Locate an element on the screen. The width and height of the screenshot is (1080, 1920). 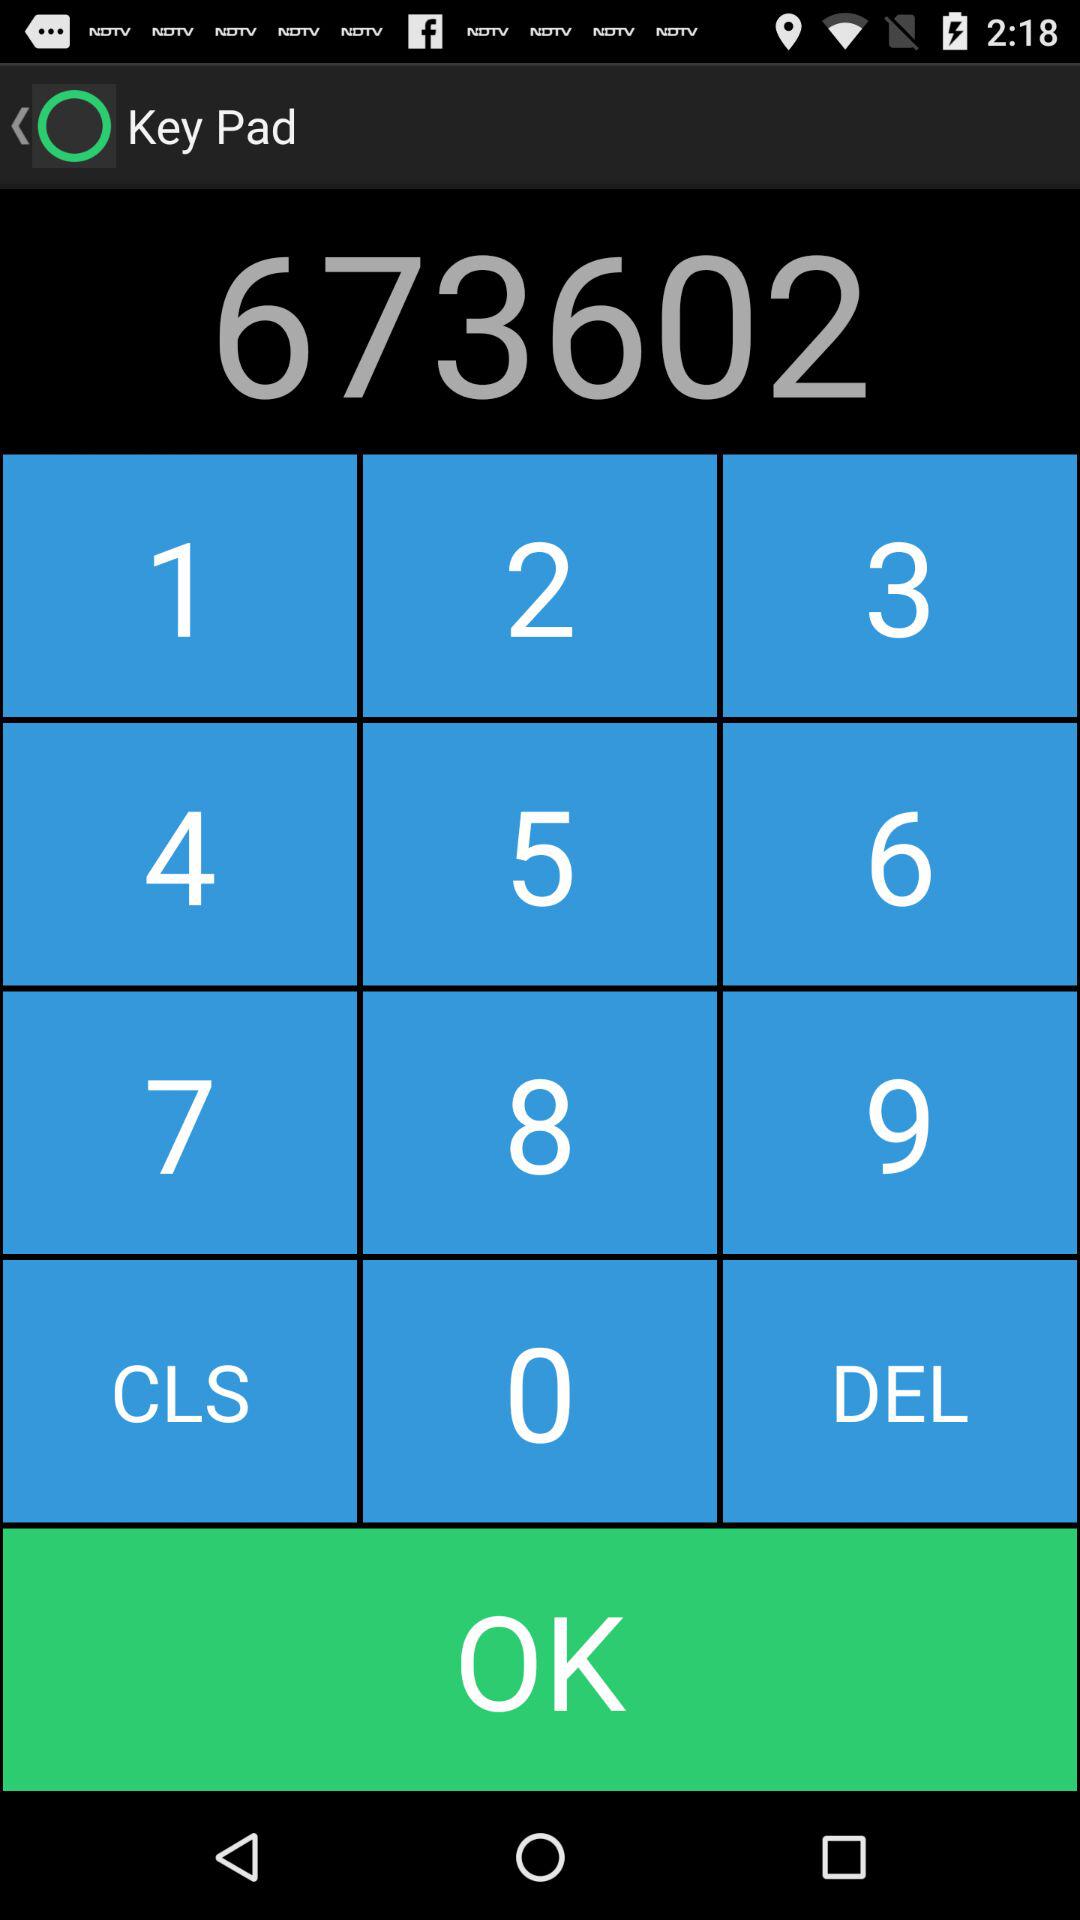
turn on the item below 673602 app is located at coordinates (180, 585).